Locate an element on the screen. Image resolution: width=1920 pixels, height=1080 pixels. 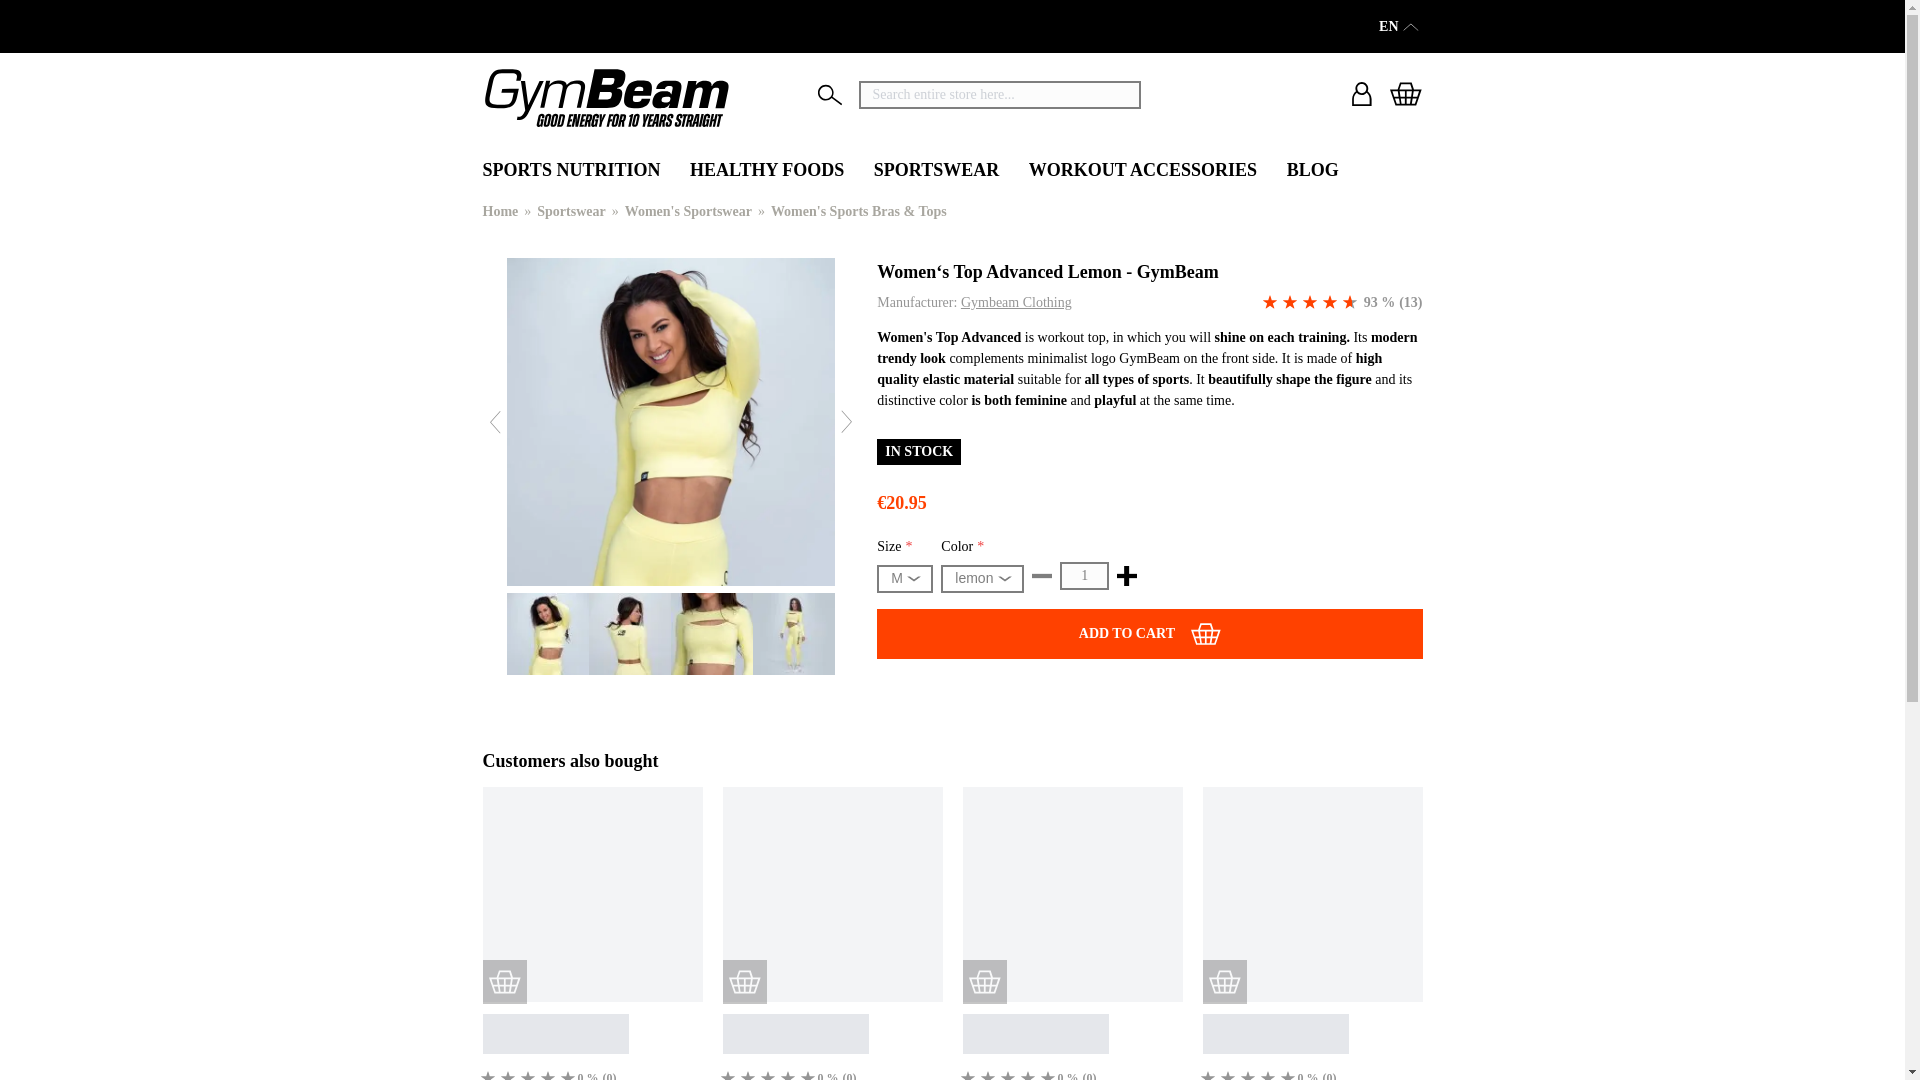
SPORTS NUTRITION is located at coordinates (570, 172).